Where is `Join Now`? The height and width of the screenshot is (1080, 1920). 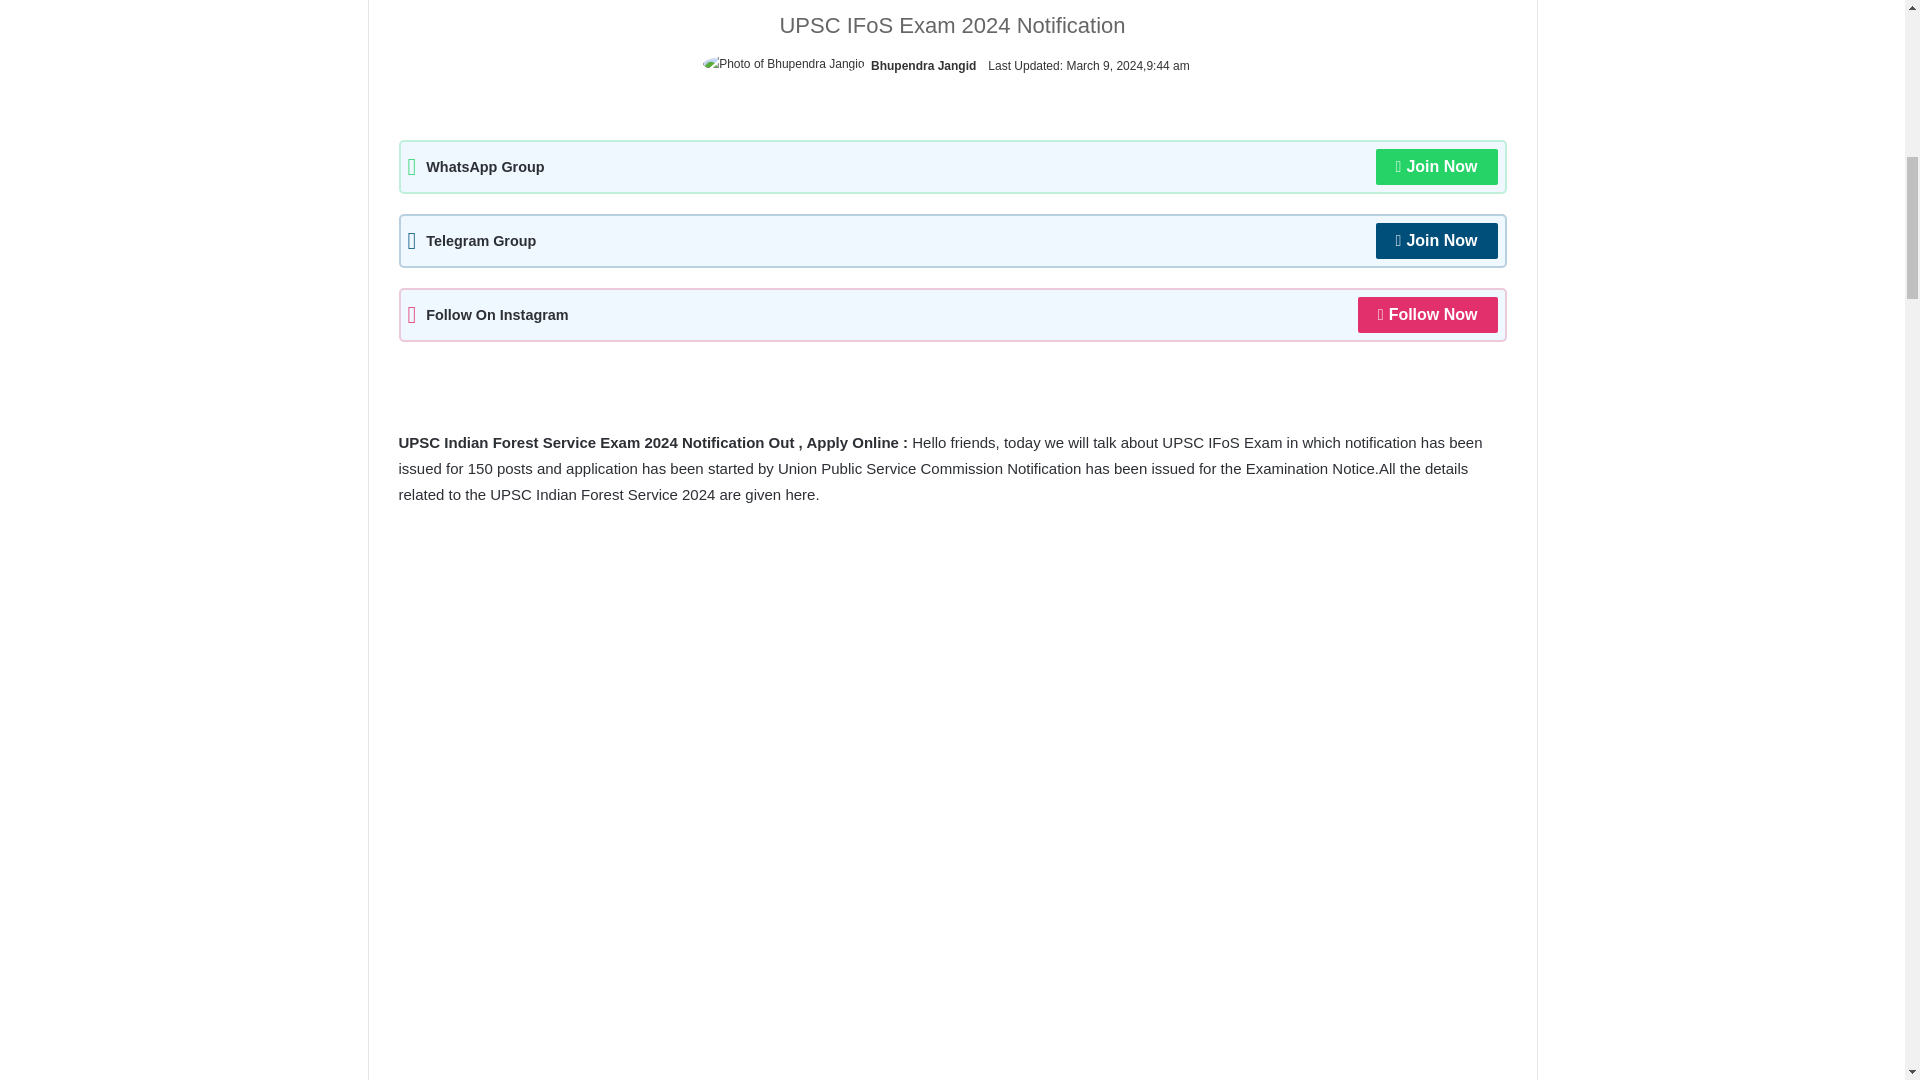
Join Now is located at coordinates (1436, 240).